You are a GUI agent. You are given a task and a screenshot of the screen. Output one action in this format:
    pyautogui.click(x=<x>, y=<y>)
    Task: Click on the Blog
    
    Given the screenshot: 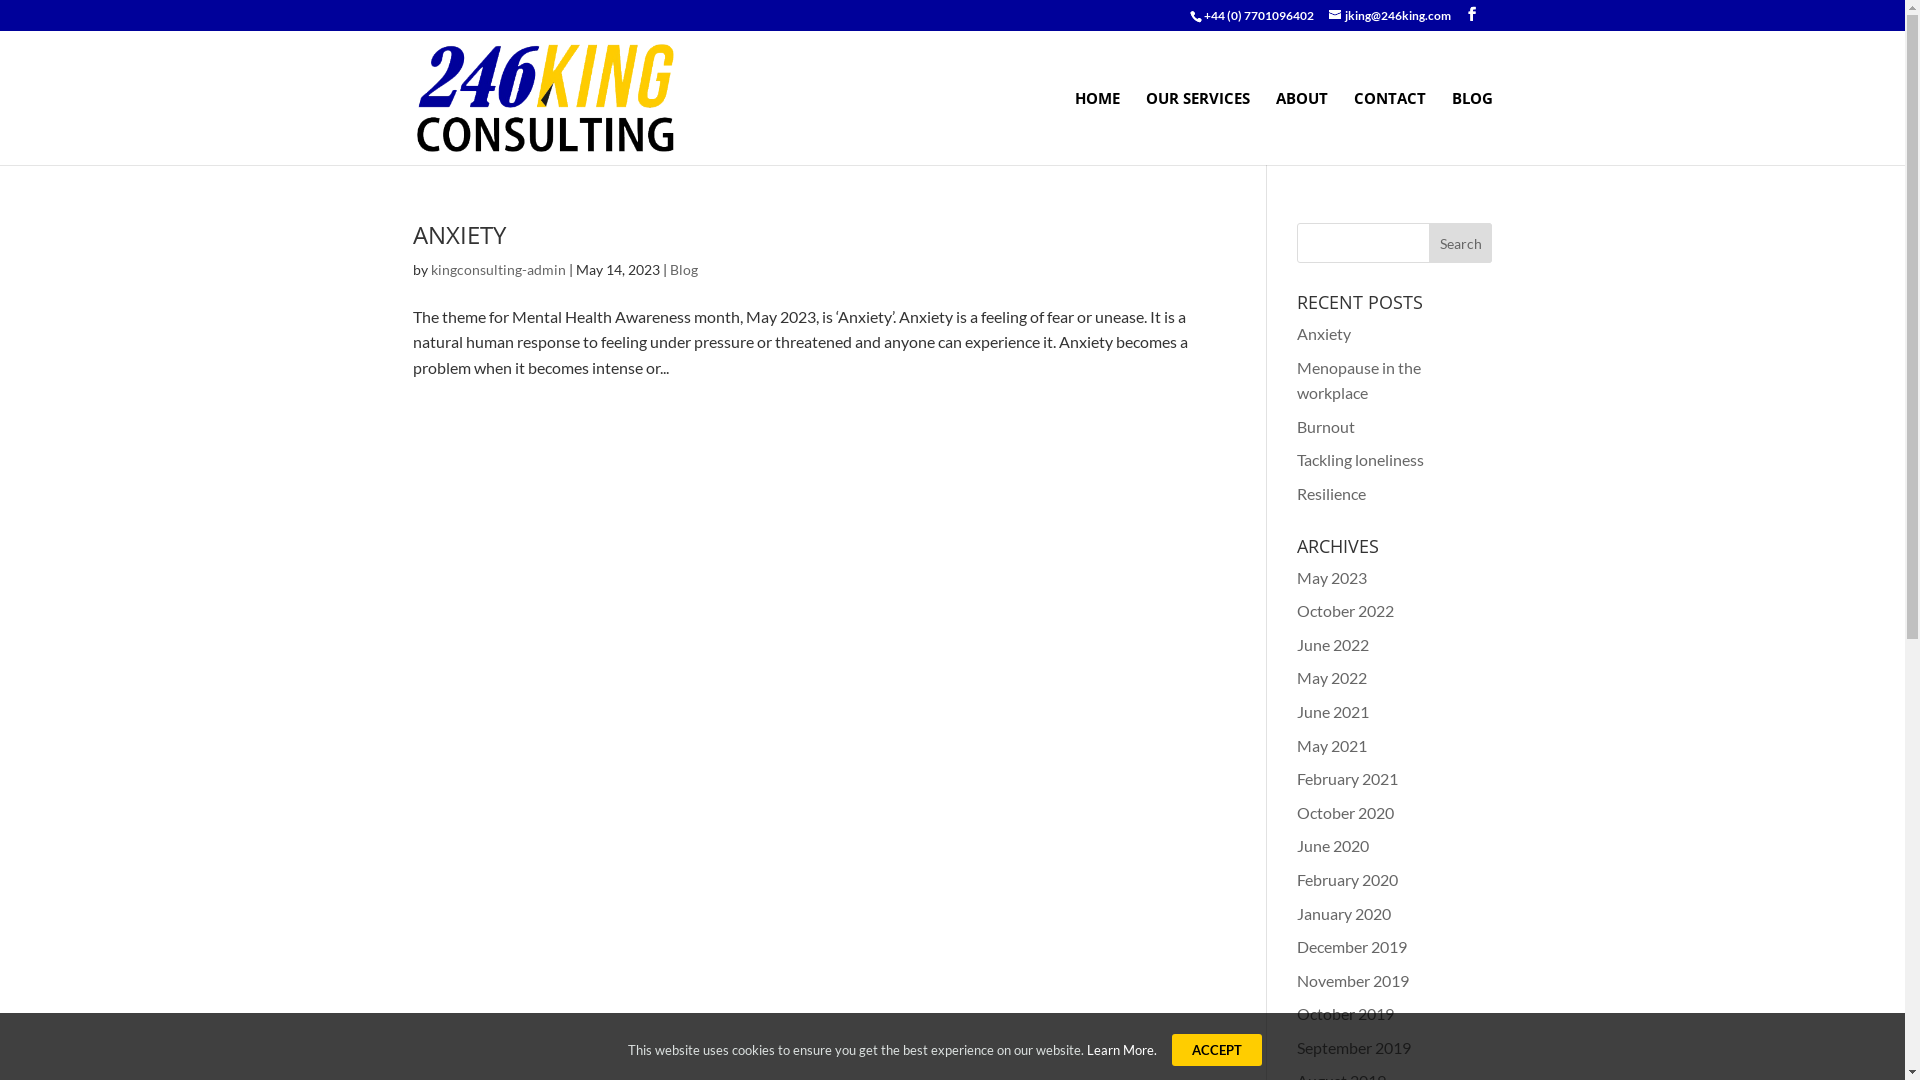 What is the action you would take?
    pyautogui.click(x=684, y=270)
    